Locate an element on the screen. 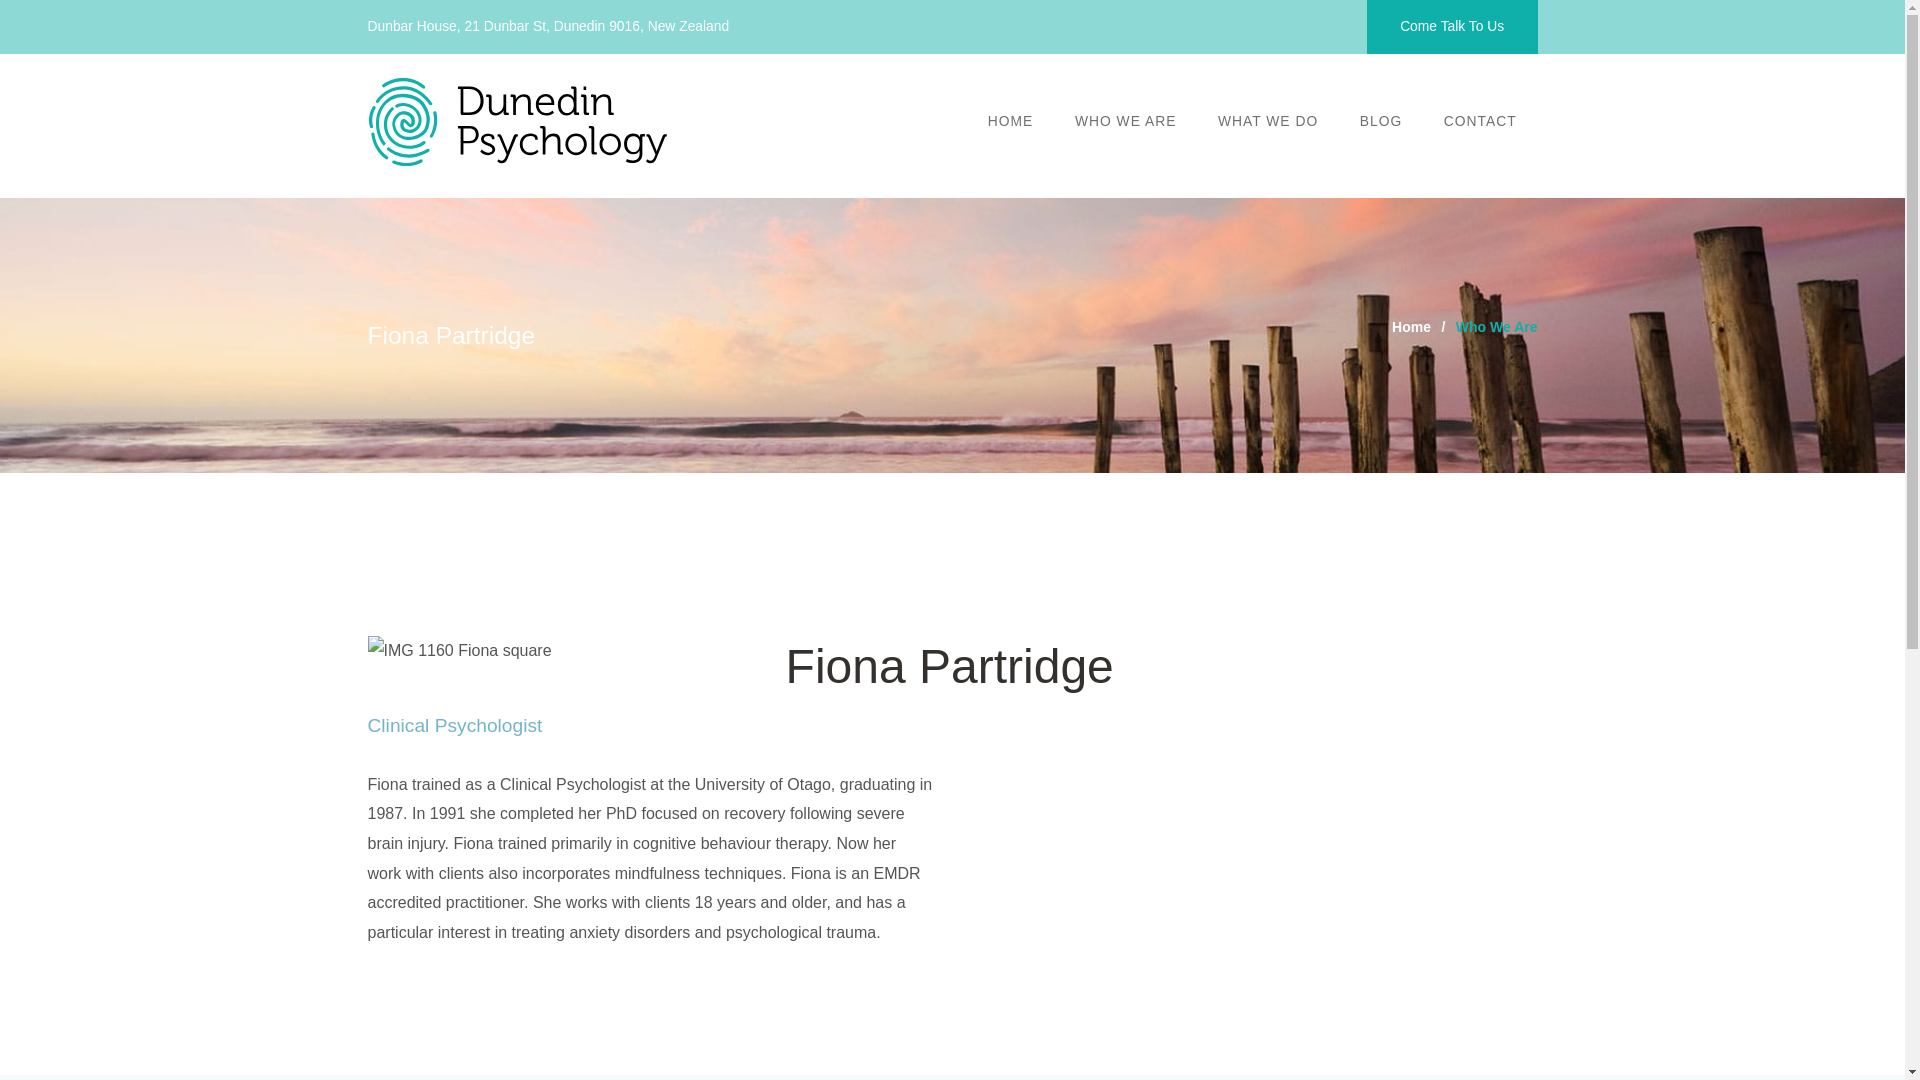 The image size is (1920, 1080). IMG 1160 Fiona square is located at coordinates (460, 651).